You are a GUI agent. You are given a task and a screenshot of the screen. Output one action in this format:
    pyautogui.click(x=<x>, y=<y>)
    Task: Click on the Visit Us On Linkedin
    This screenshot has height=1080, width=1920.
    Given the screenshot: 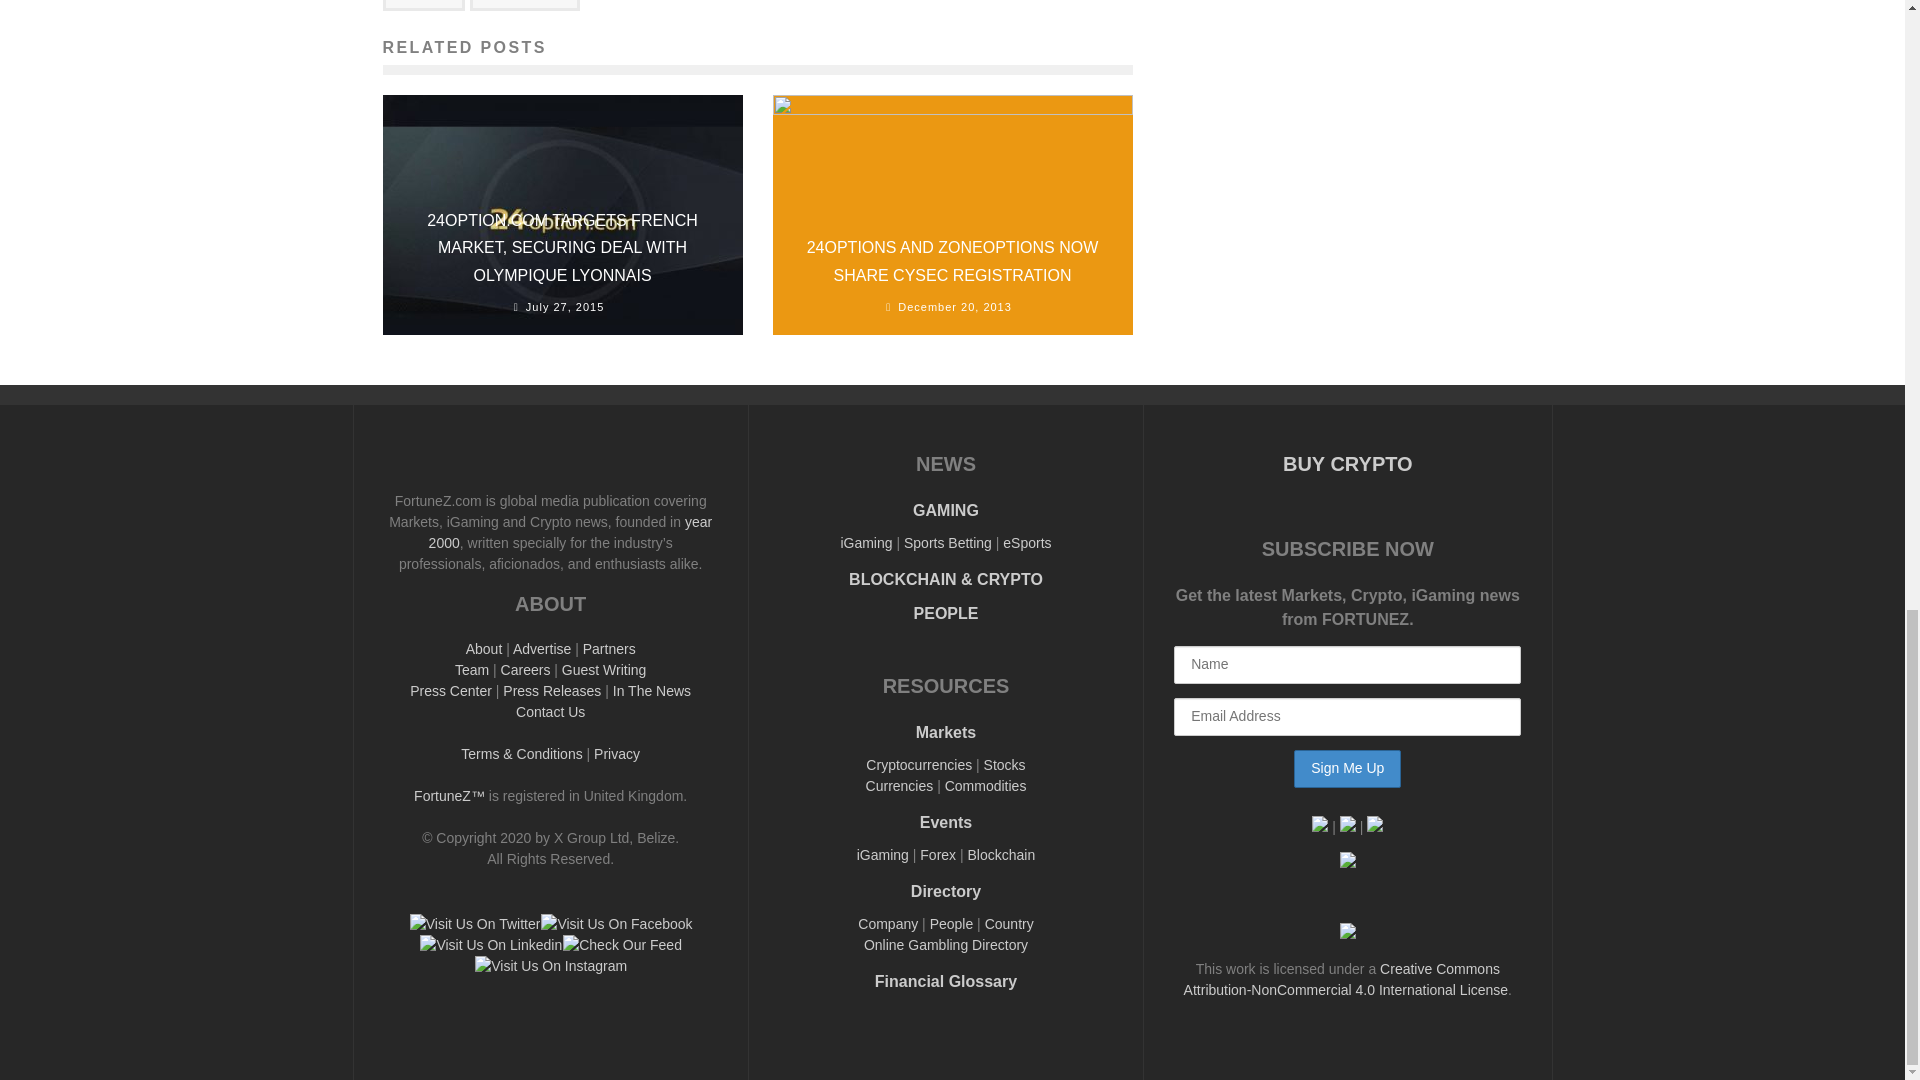 What is the action you would take?
    pyautogui.click(x=490, y=944)
    